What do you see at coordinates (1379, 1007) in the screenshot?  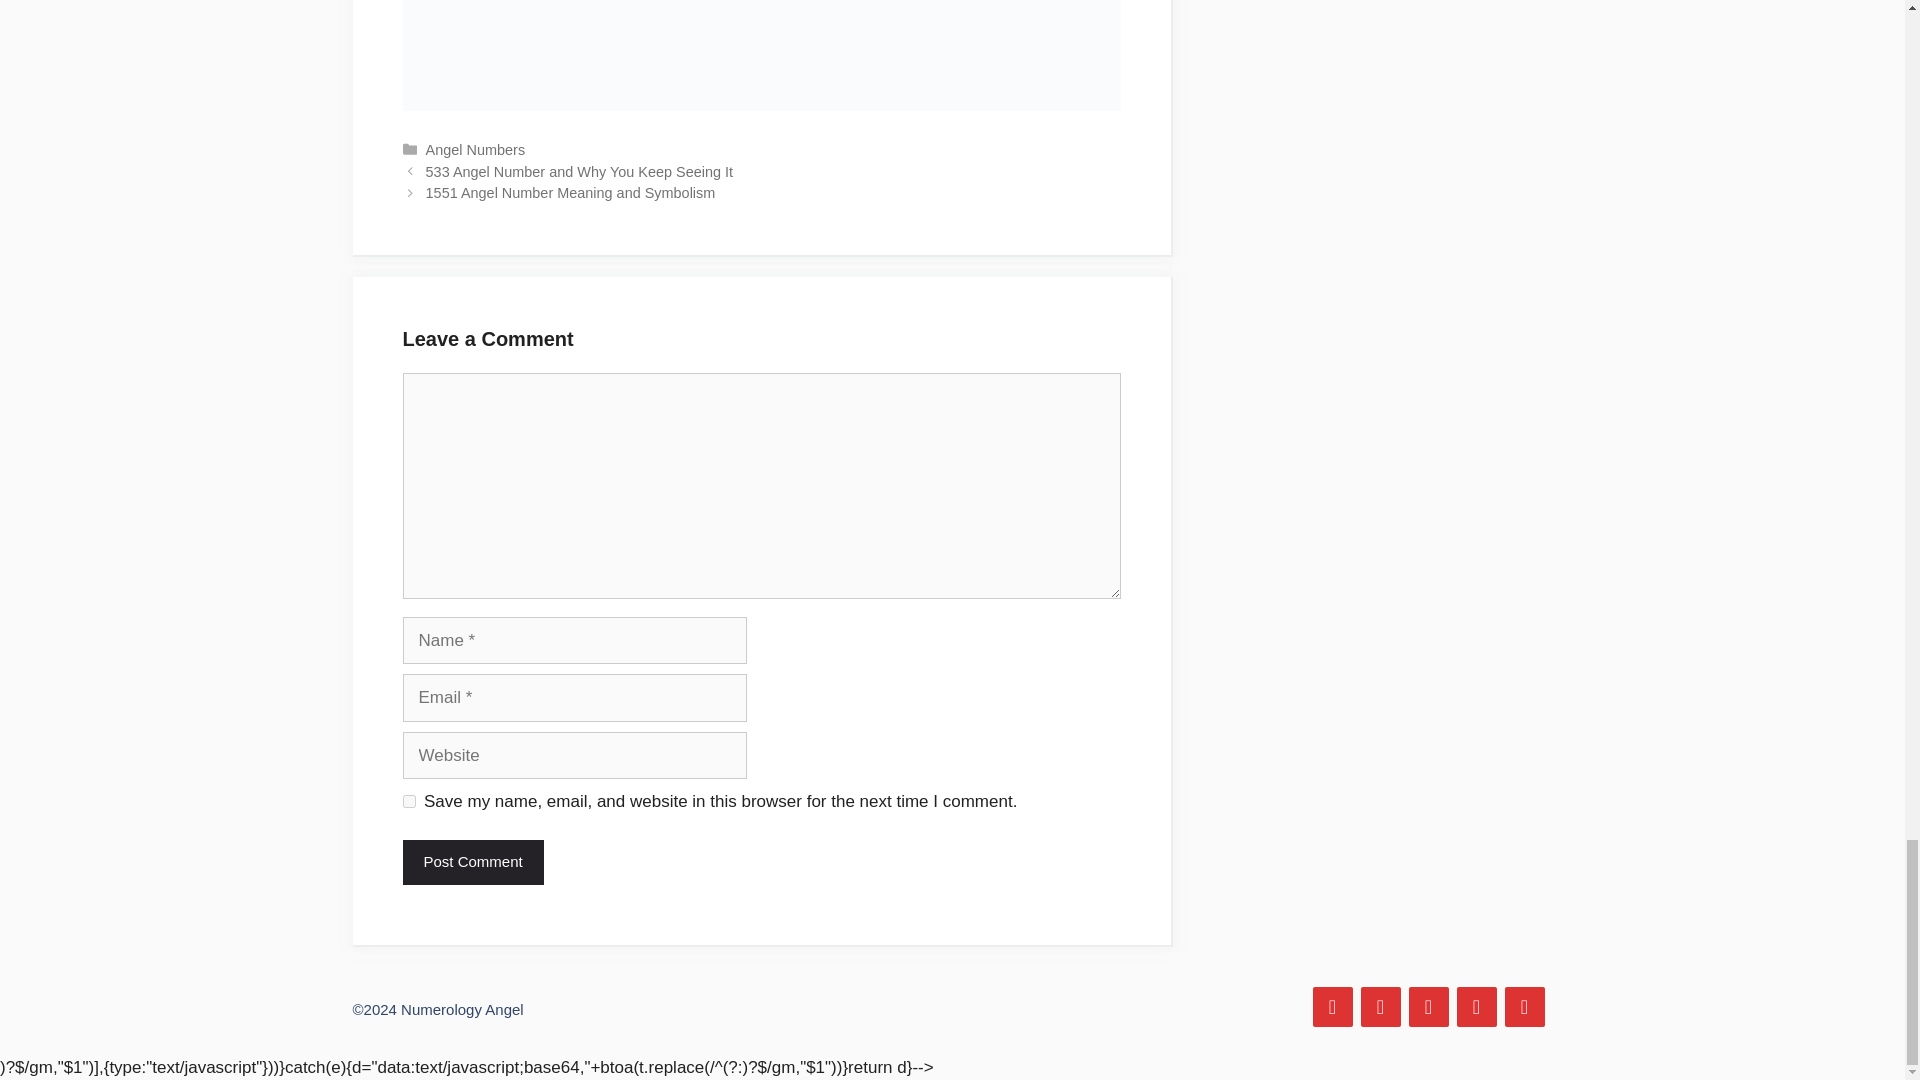 I see `Twitter` at bounding box center [1379, 1007].